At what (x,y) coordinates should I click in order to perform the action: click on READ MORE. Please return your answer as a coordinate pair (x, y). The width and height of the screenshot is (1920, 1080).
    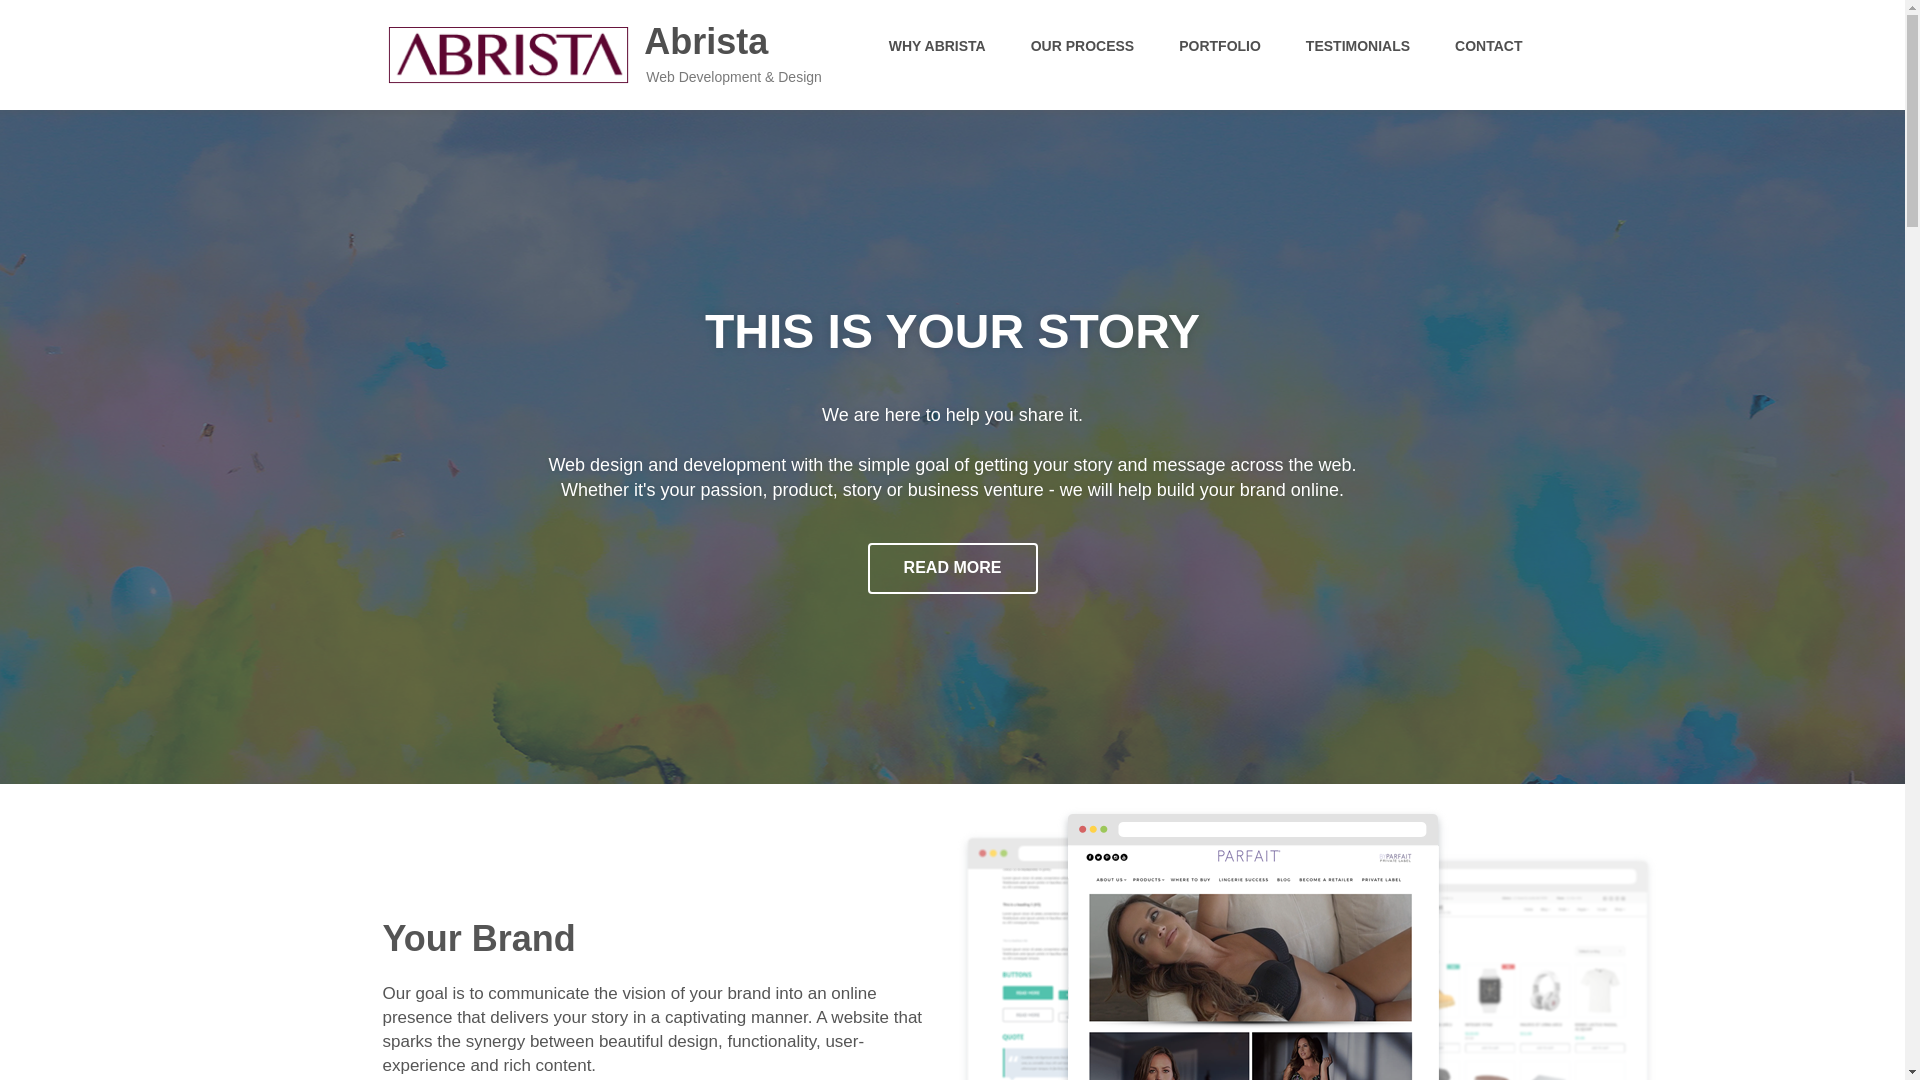
    Looking at the image, I should click on (952, 568).